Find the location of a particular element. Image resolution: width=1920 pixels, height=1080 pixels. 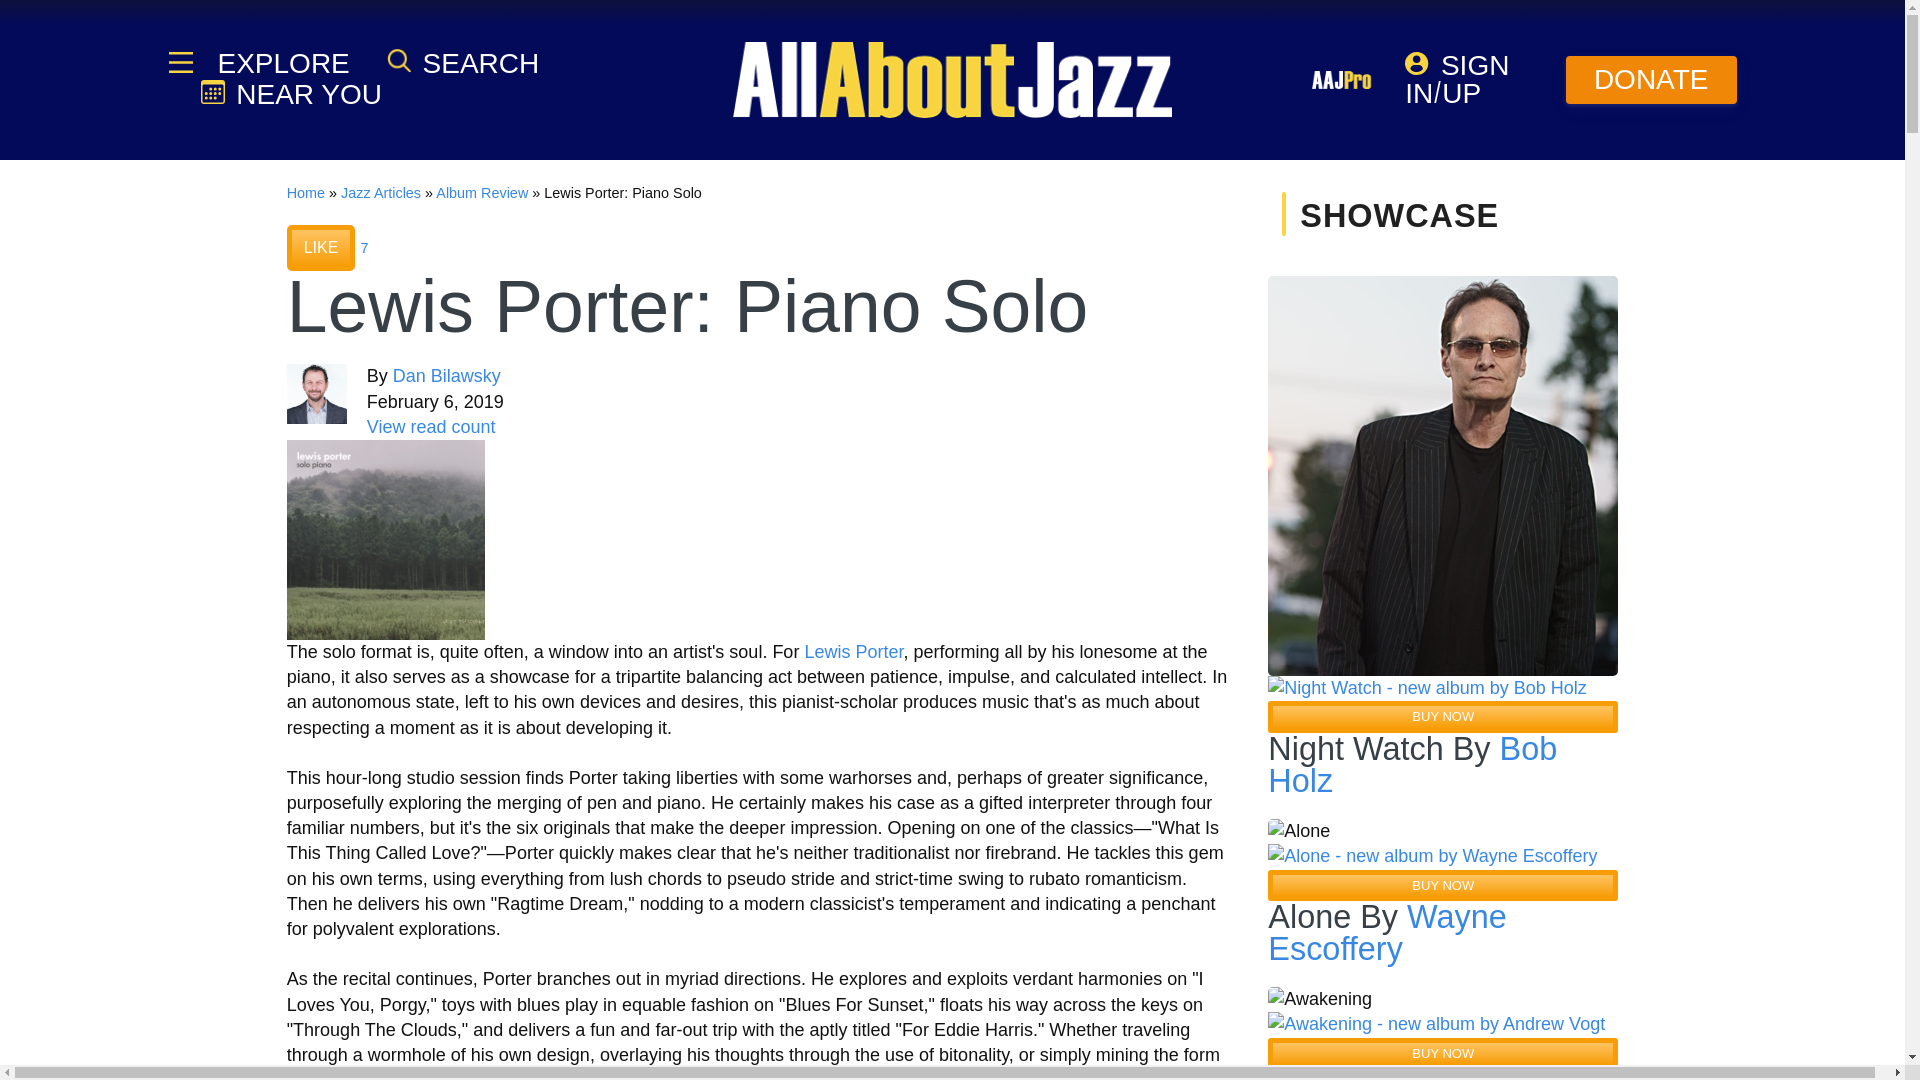

SEARCH is located at coordinates (463, 62).